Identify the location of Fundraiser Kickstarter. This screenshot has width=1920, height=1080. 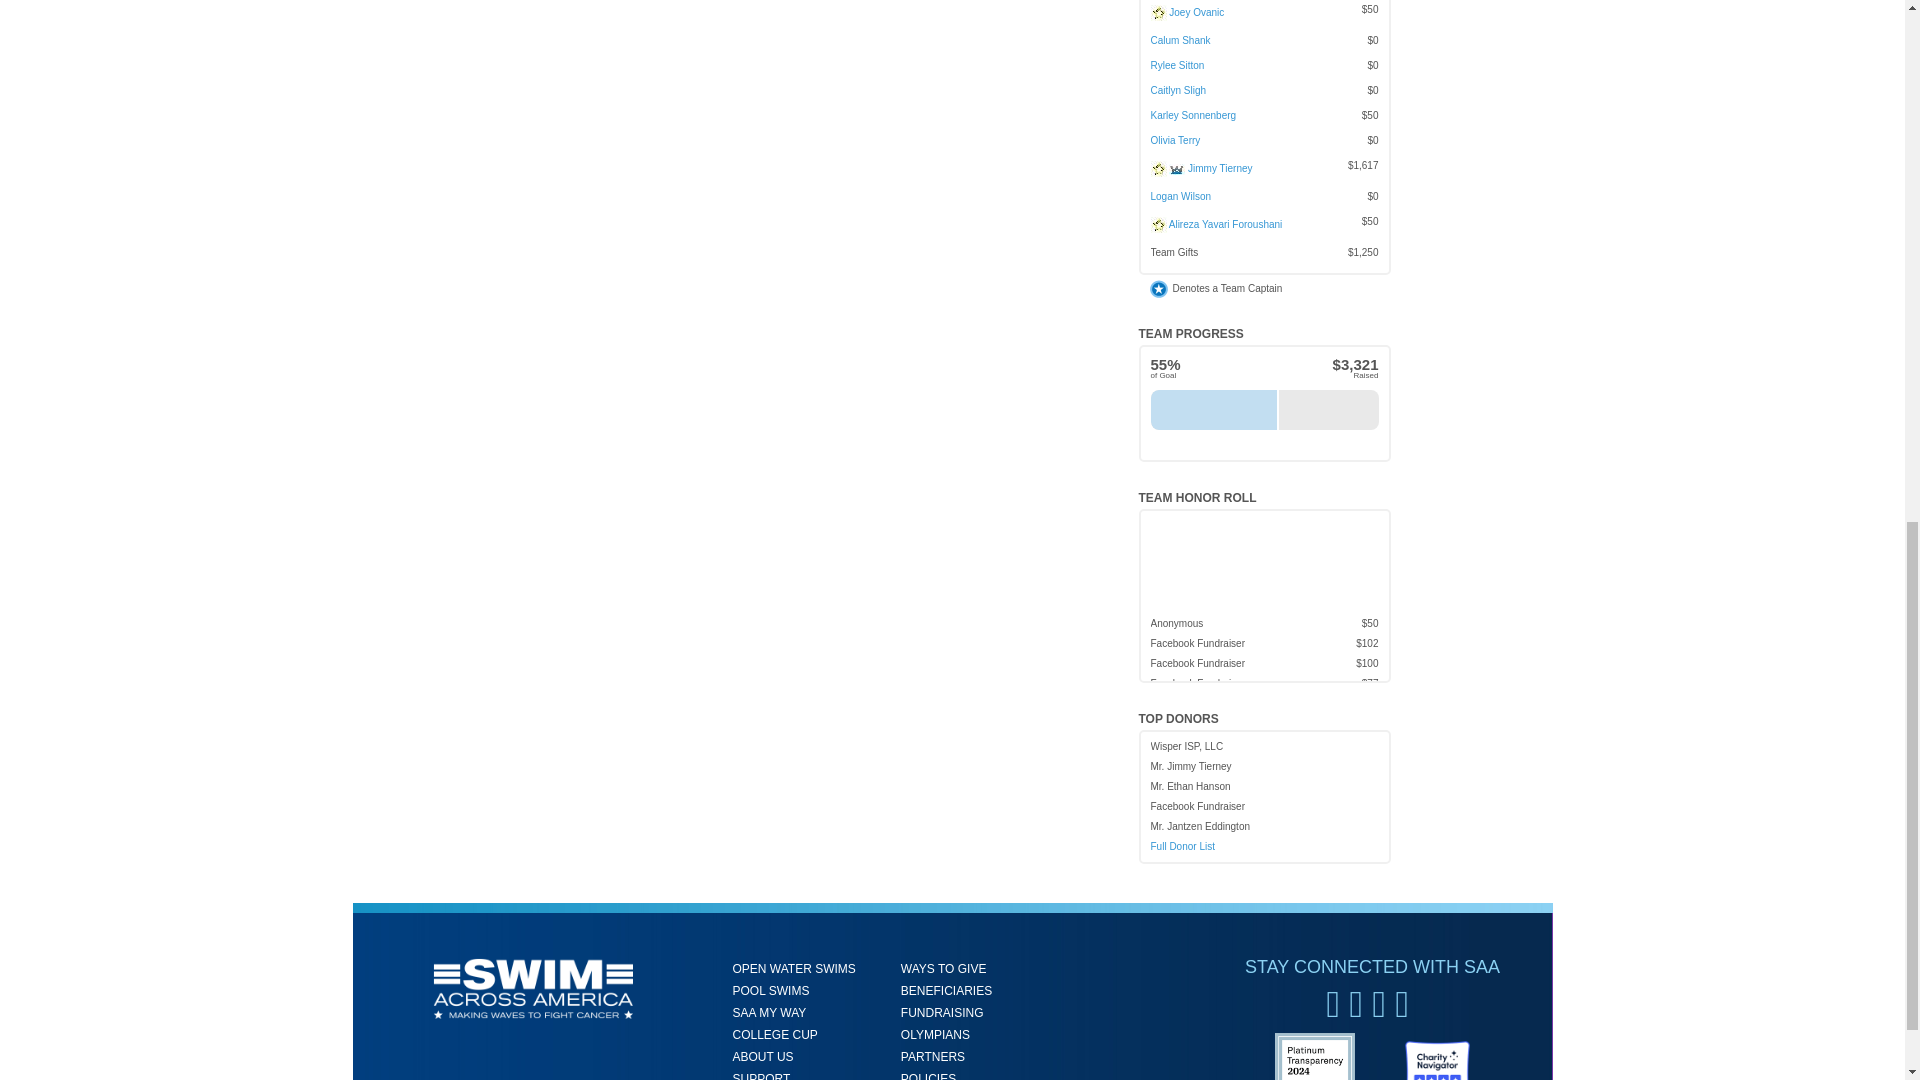
(1158, 225).